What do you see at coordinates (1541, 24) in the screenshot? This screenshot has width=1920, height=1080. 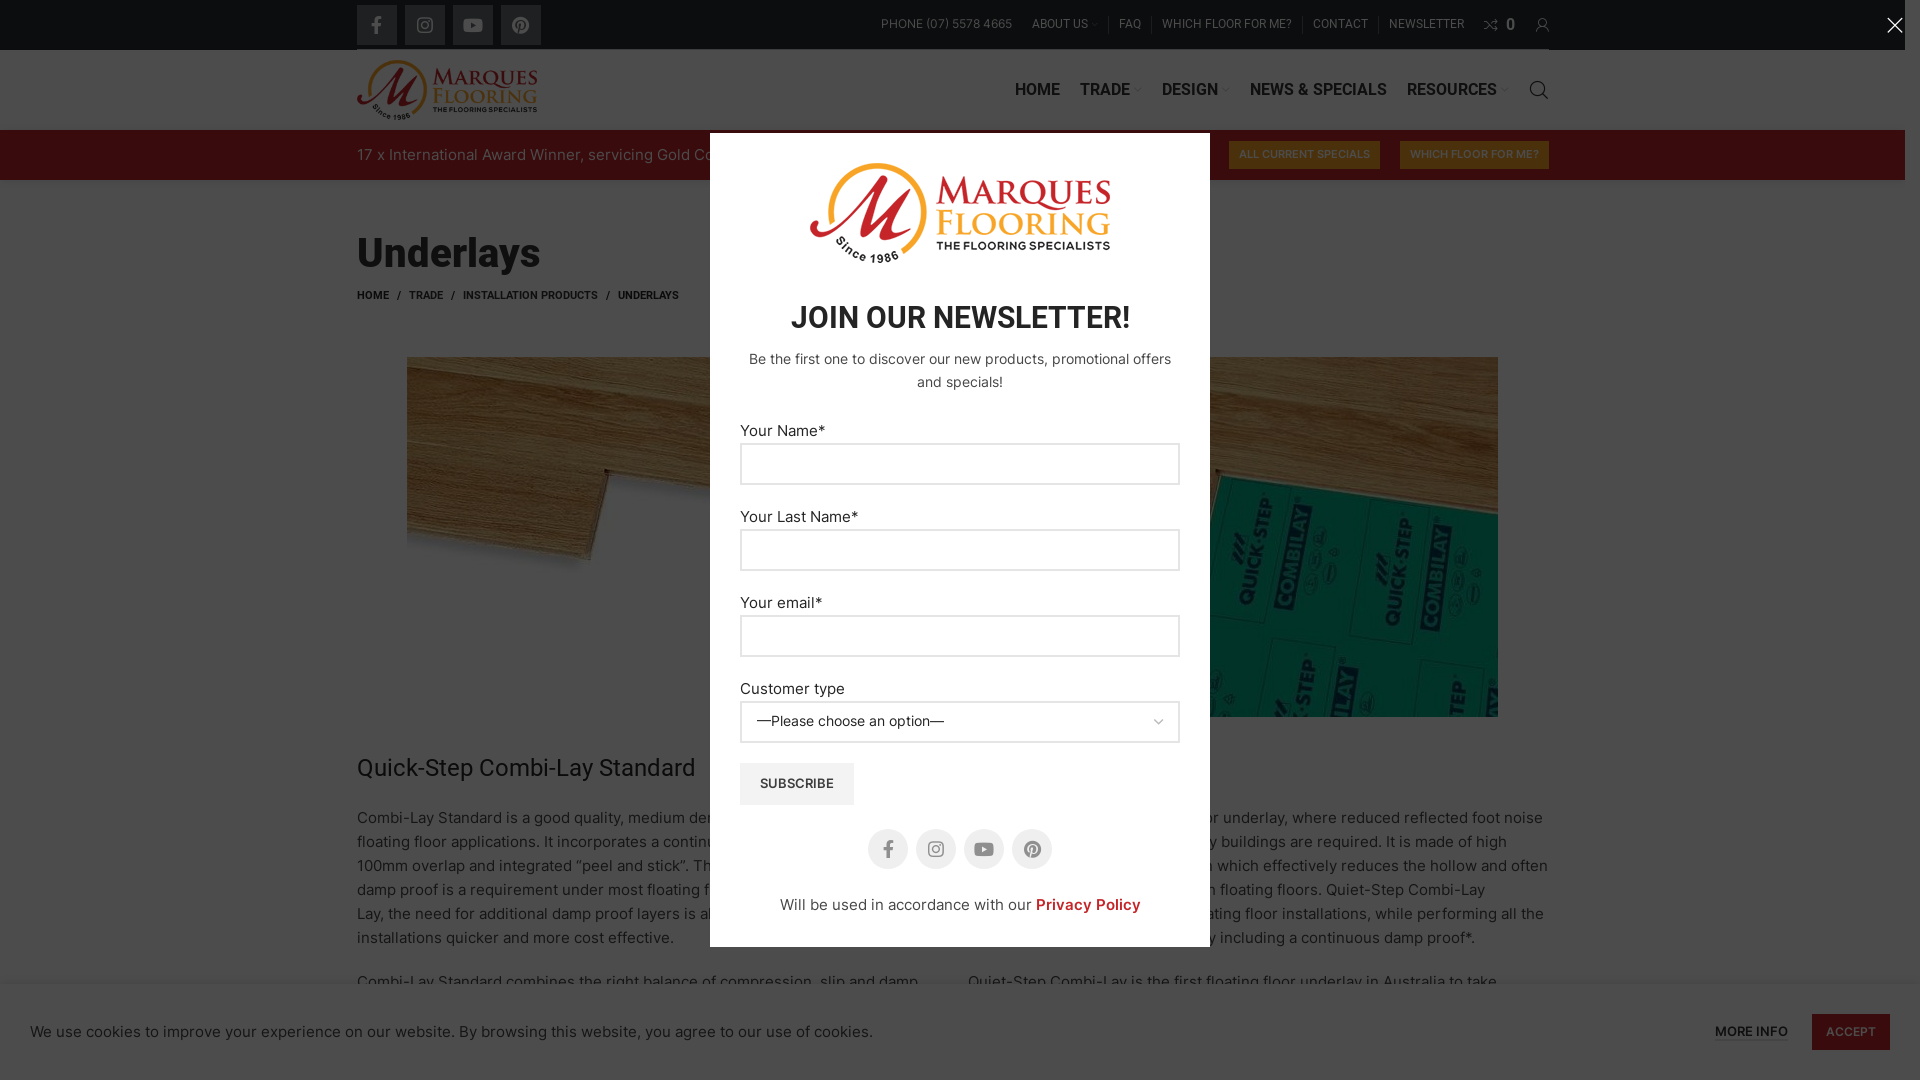 I see `My account` at bounding box center [1541, 24].